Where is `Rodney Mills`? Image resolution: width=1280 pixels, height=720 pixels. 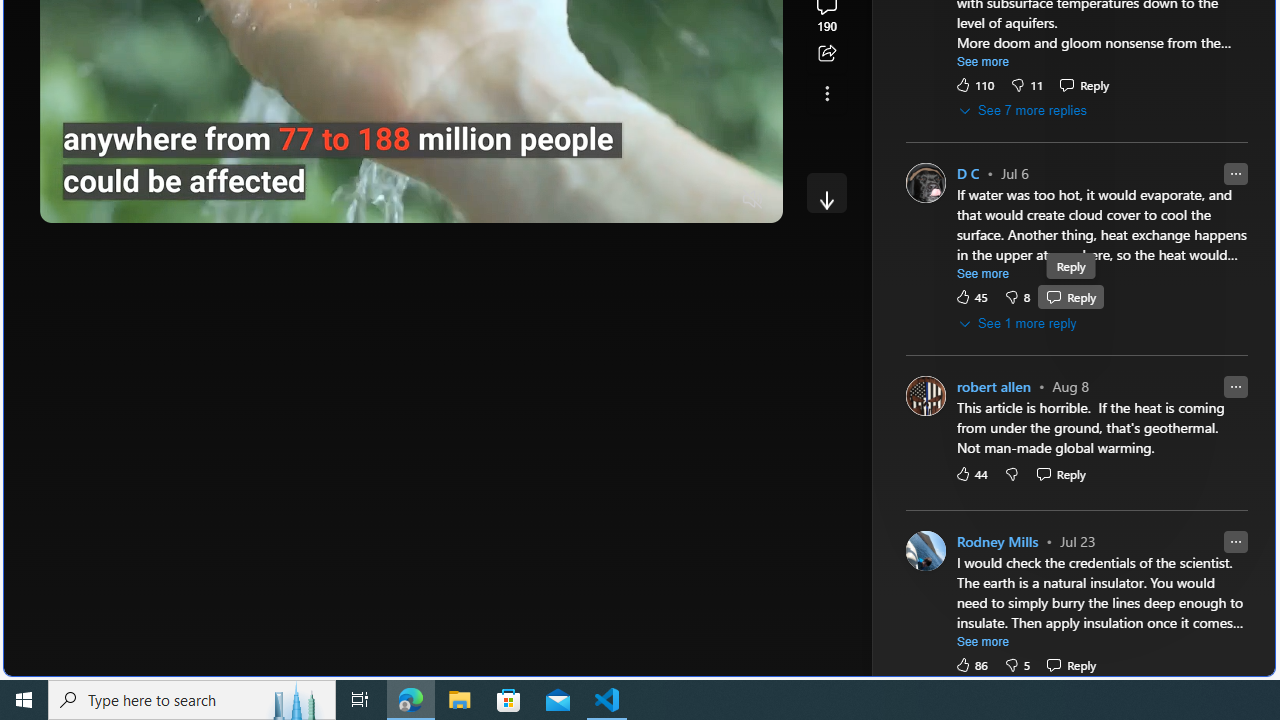 Rodney Mills is located at coordinates (998, 542).